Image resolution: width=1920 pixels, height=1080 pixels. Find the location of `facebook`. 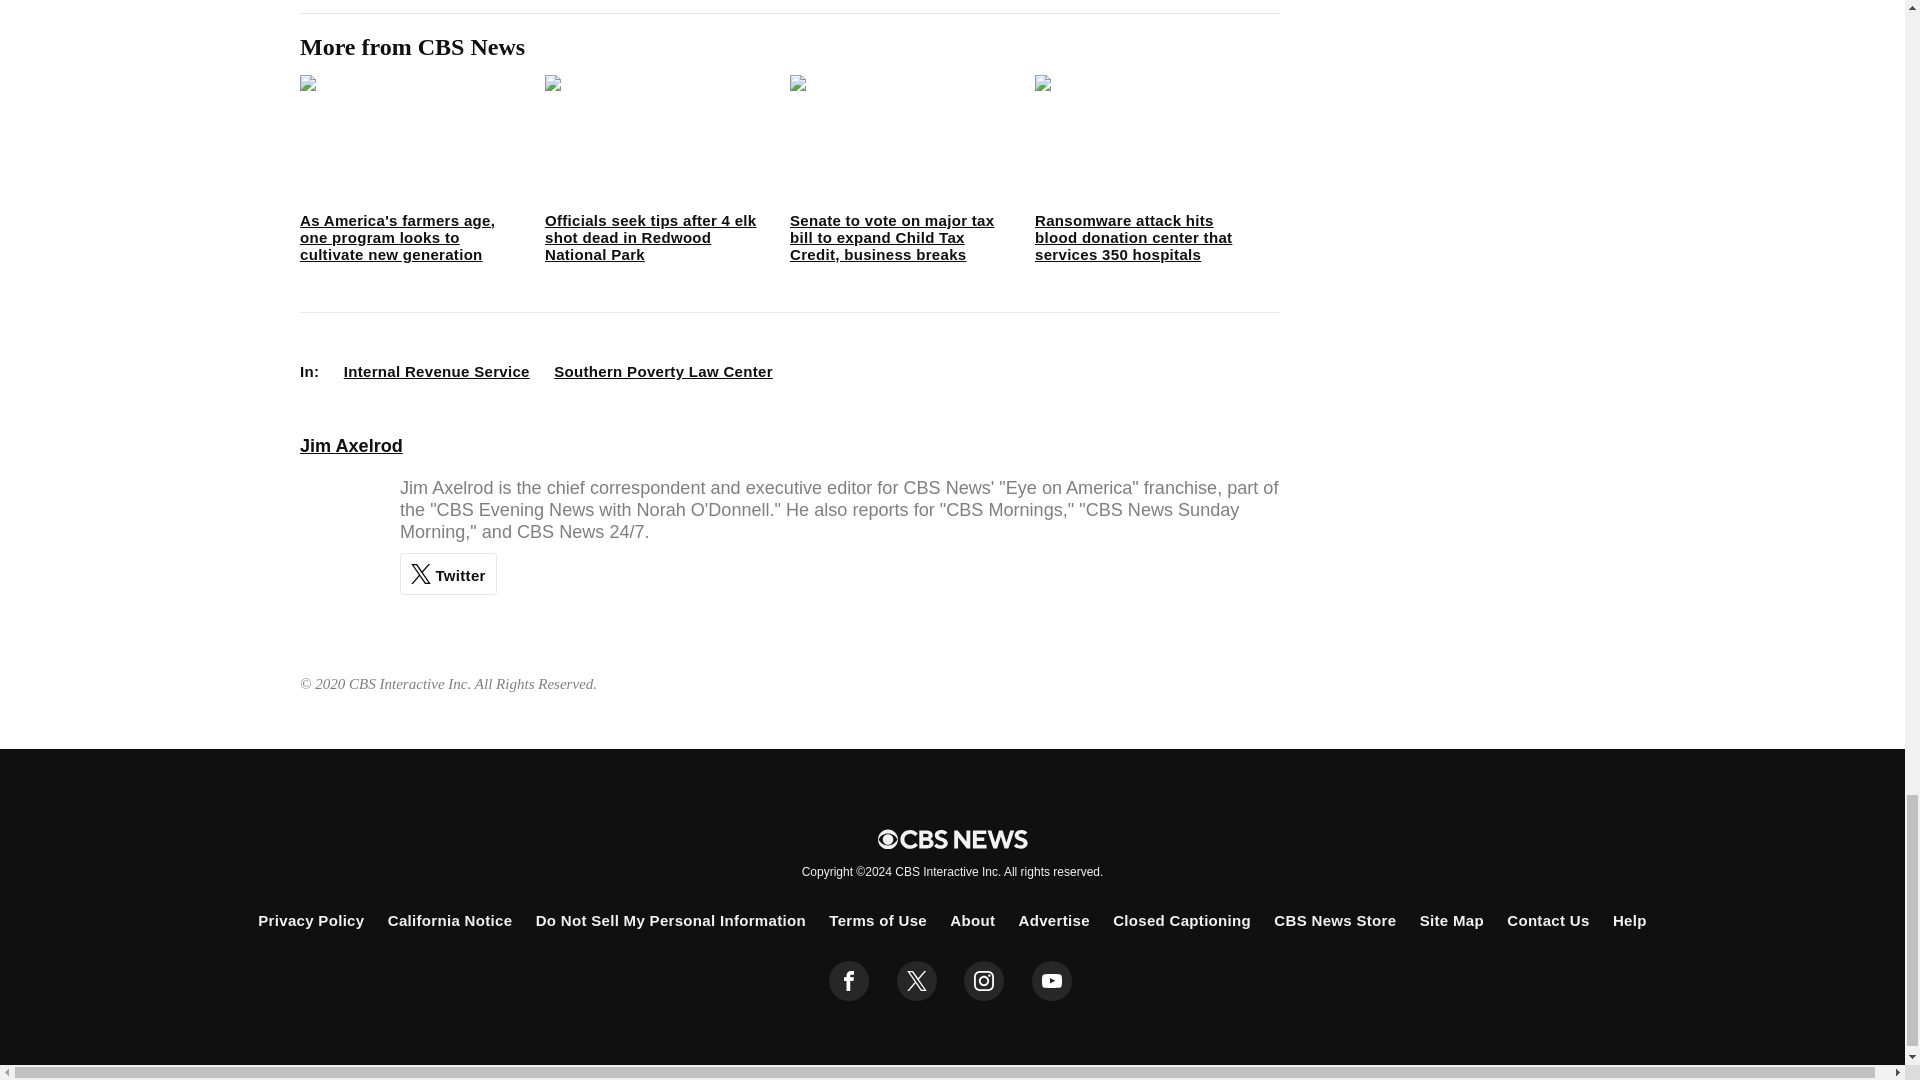

facebook is located at coordinates (849, 981).